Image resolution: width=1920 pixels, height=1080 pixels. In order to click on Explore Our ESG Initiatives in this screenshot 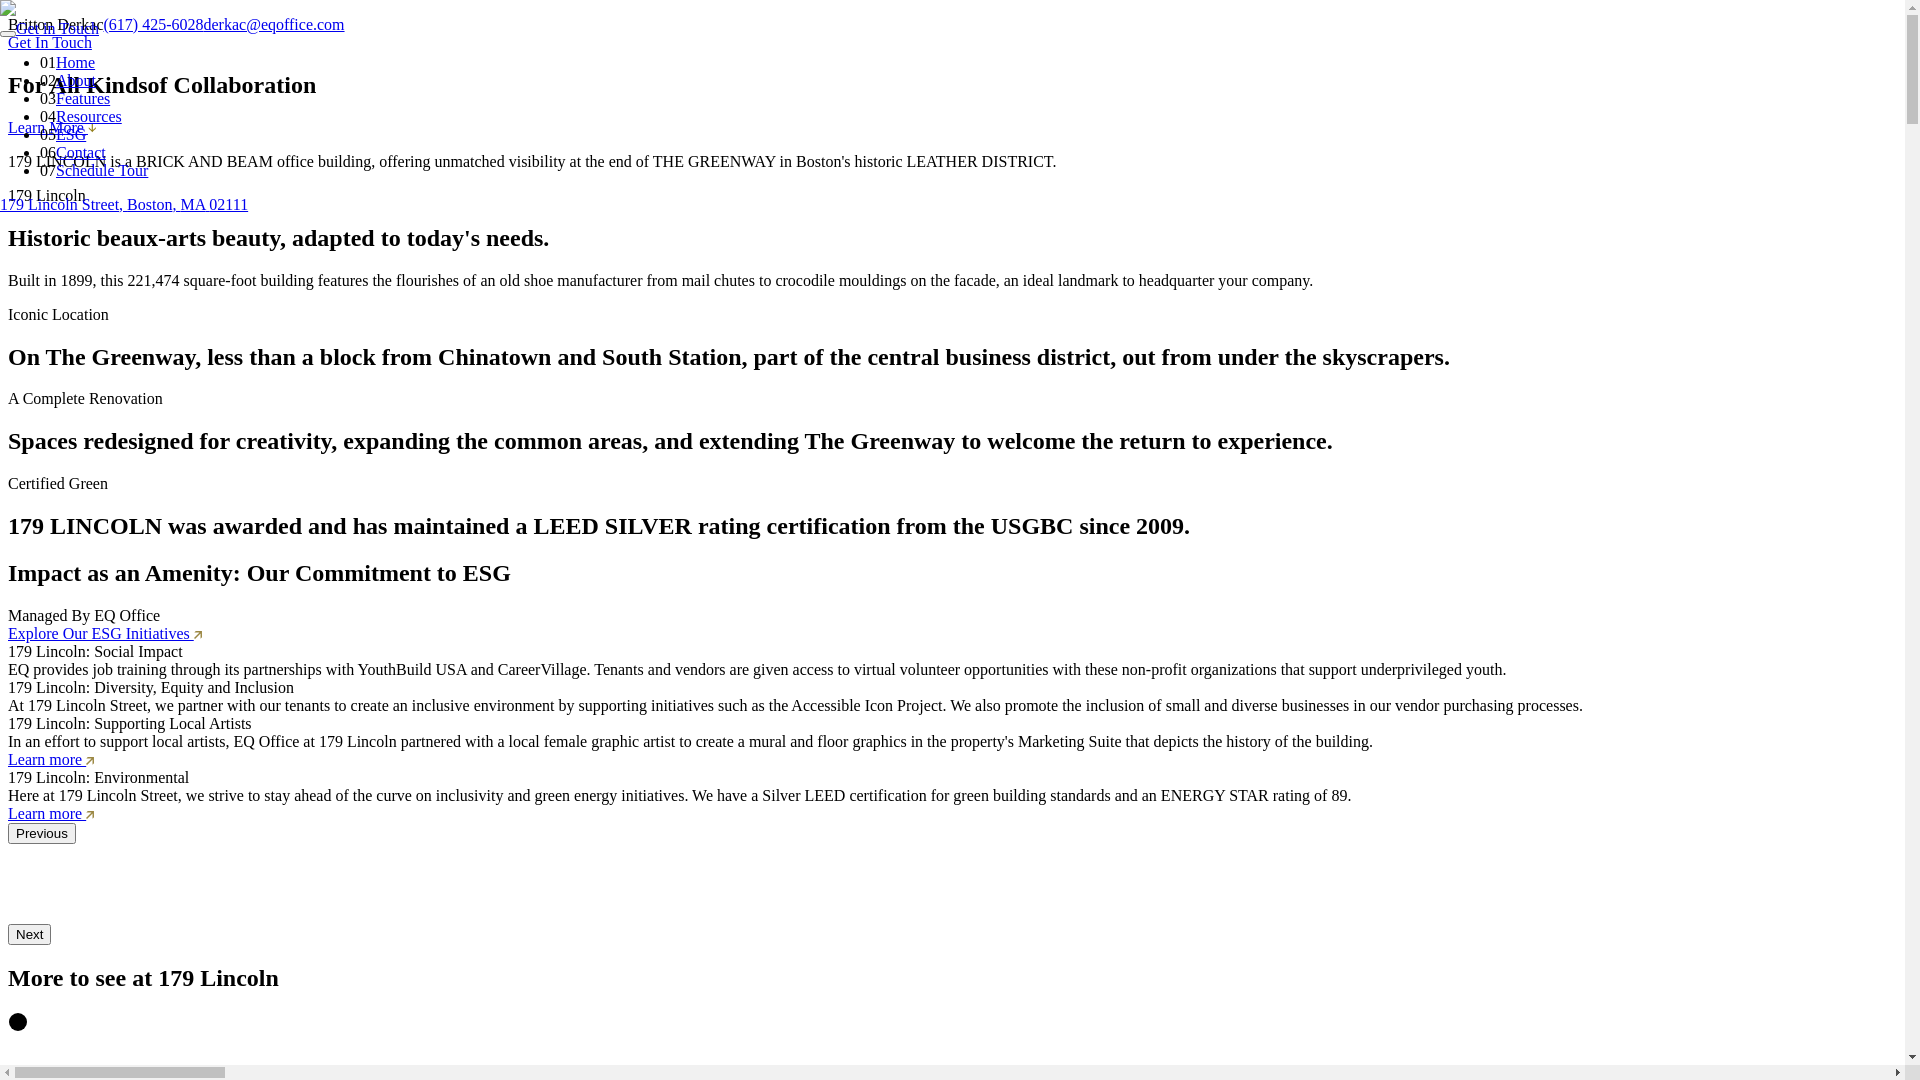, I will do `click(105, 634)`.